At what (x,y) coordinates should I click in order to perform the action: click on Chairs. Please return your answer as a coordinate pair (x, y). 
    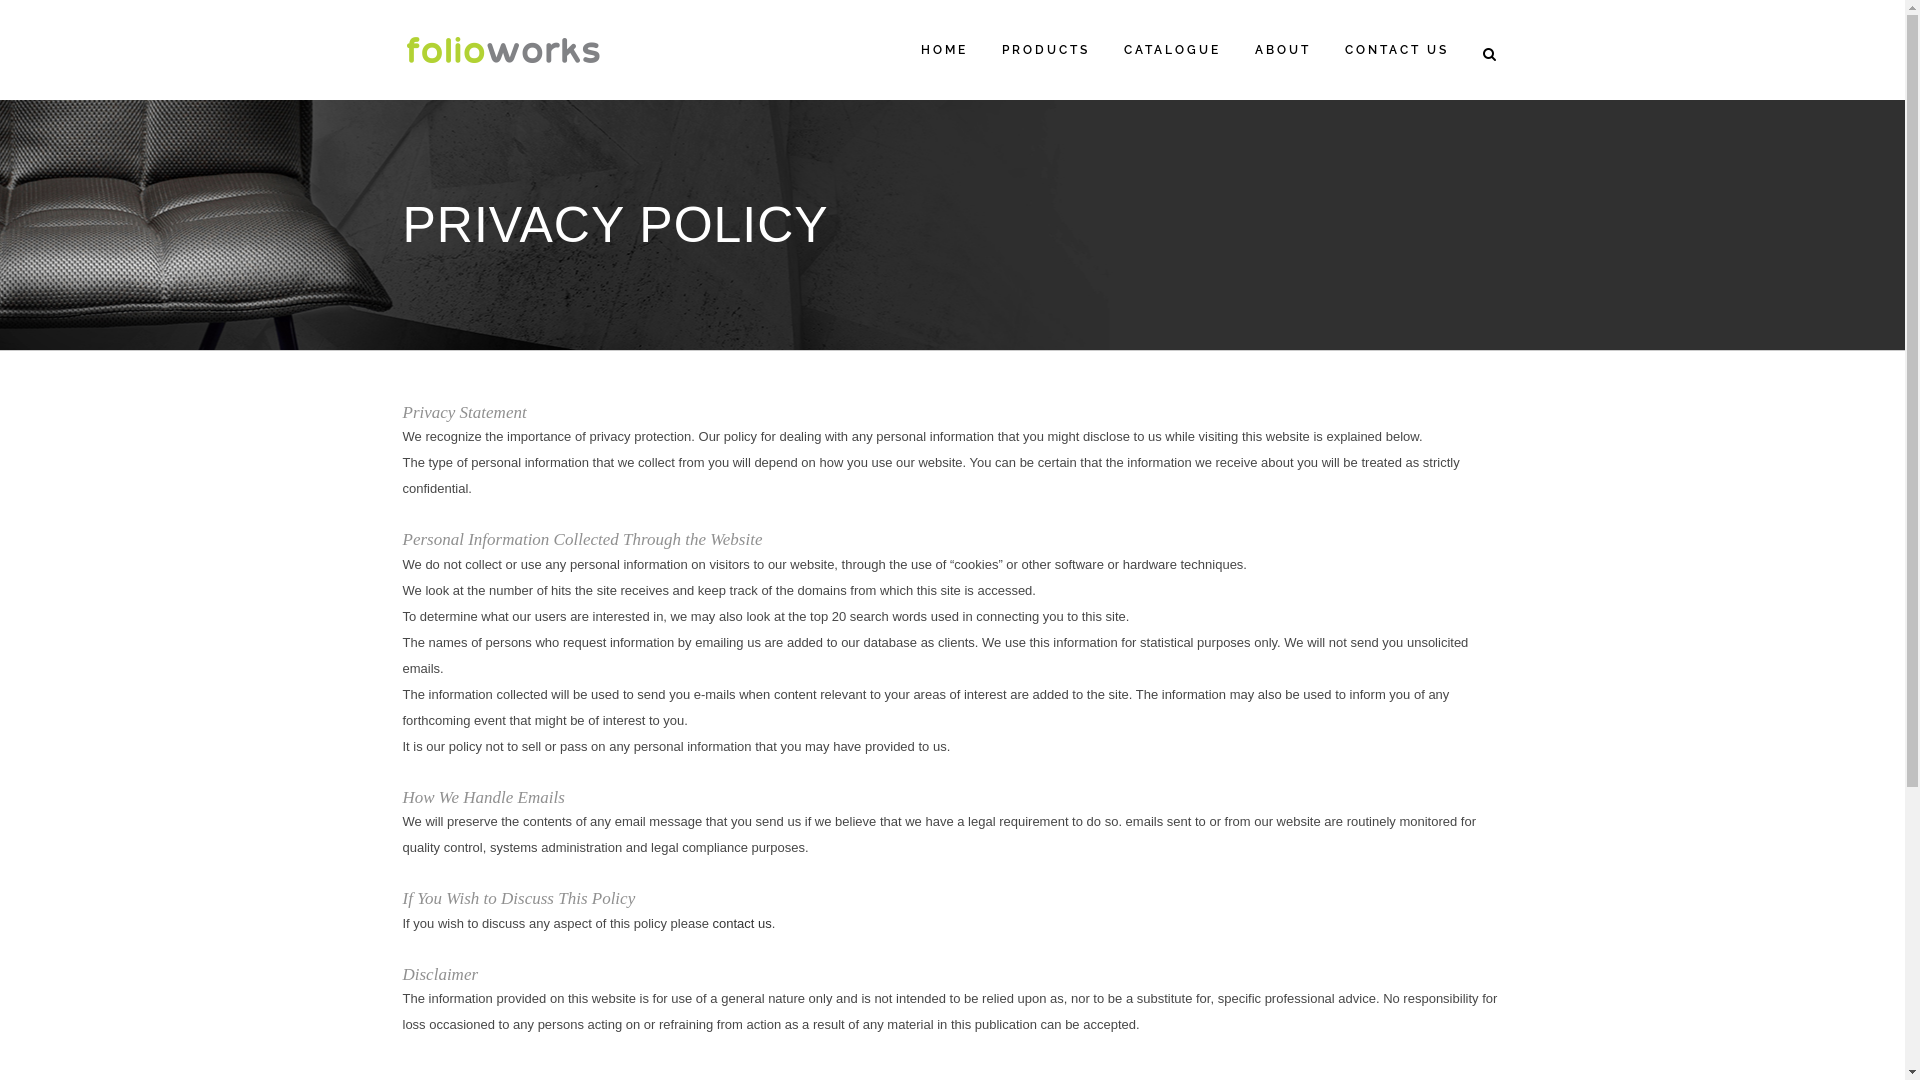
    Looking at the image, I should click on (544, 830).